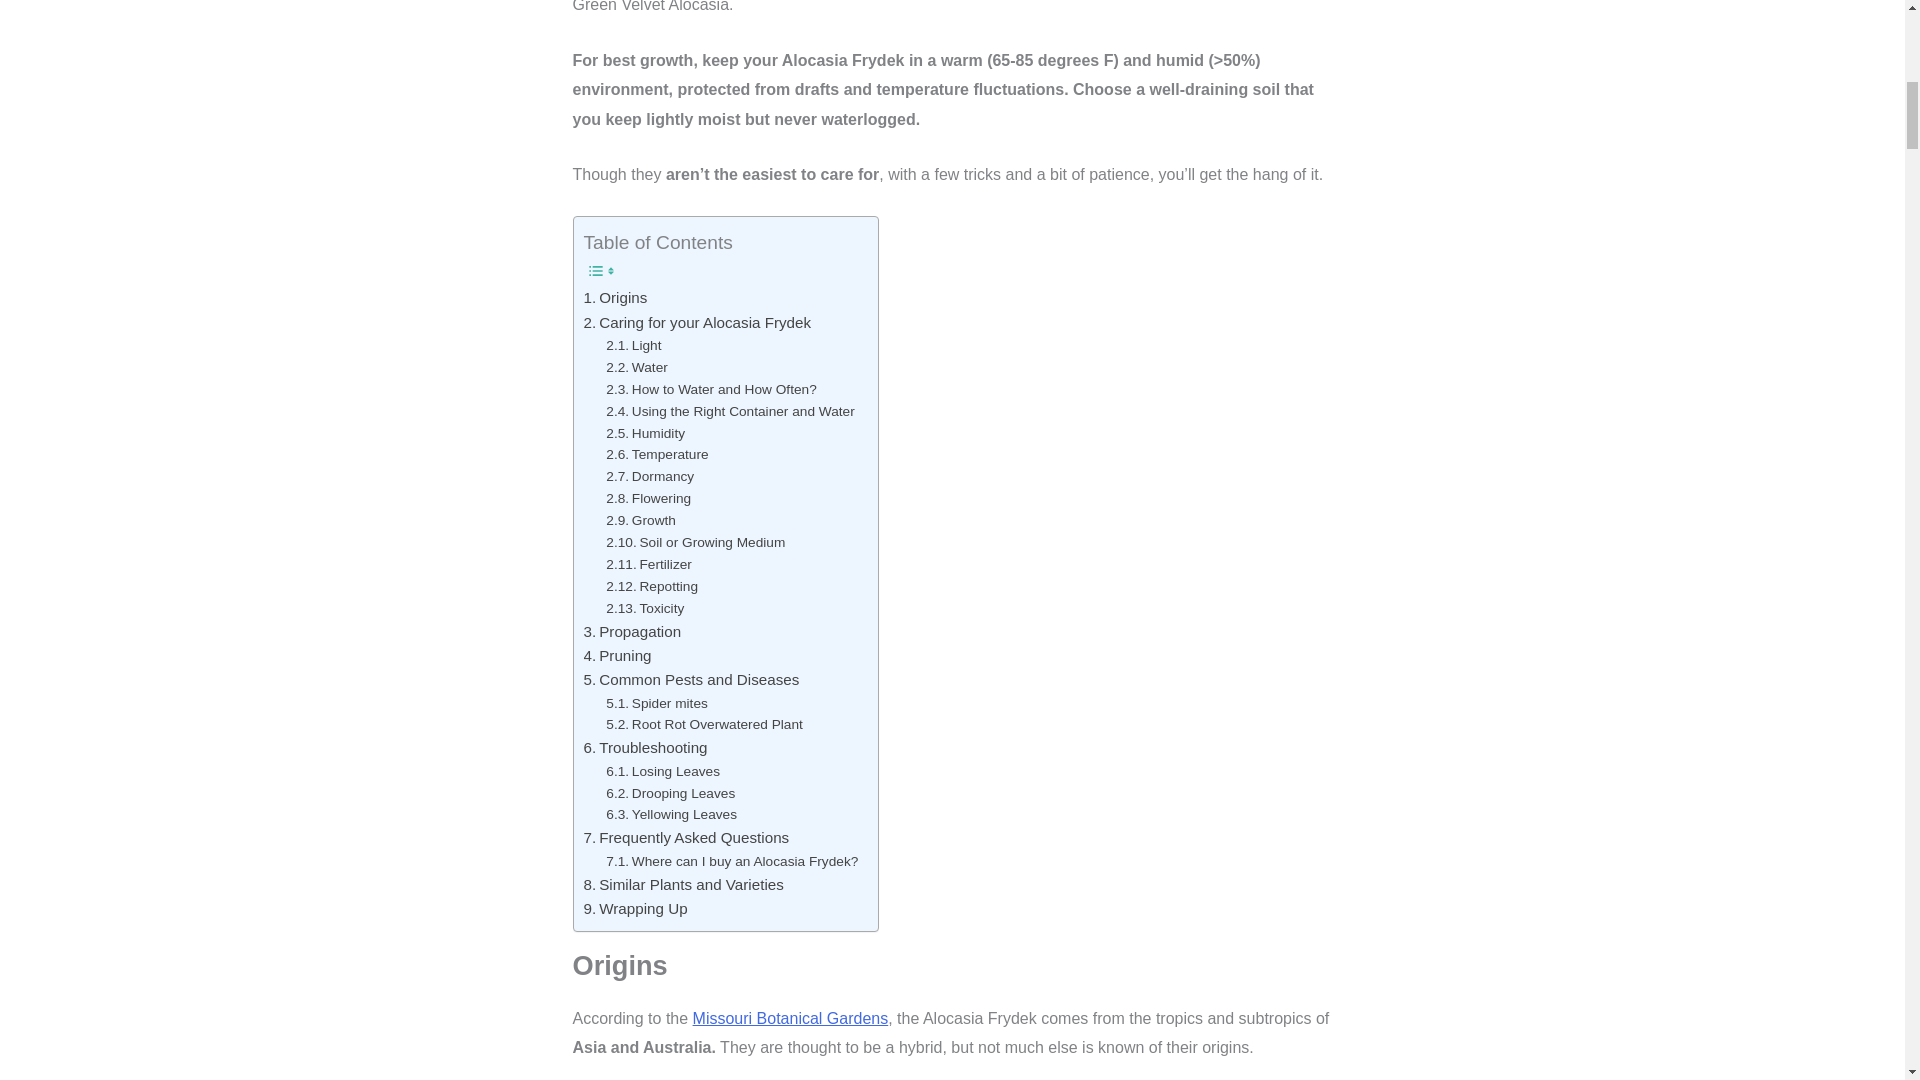  Describe the element at coordinates (648, 564) in the screenshot. I see `Fertilizer` at that location.